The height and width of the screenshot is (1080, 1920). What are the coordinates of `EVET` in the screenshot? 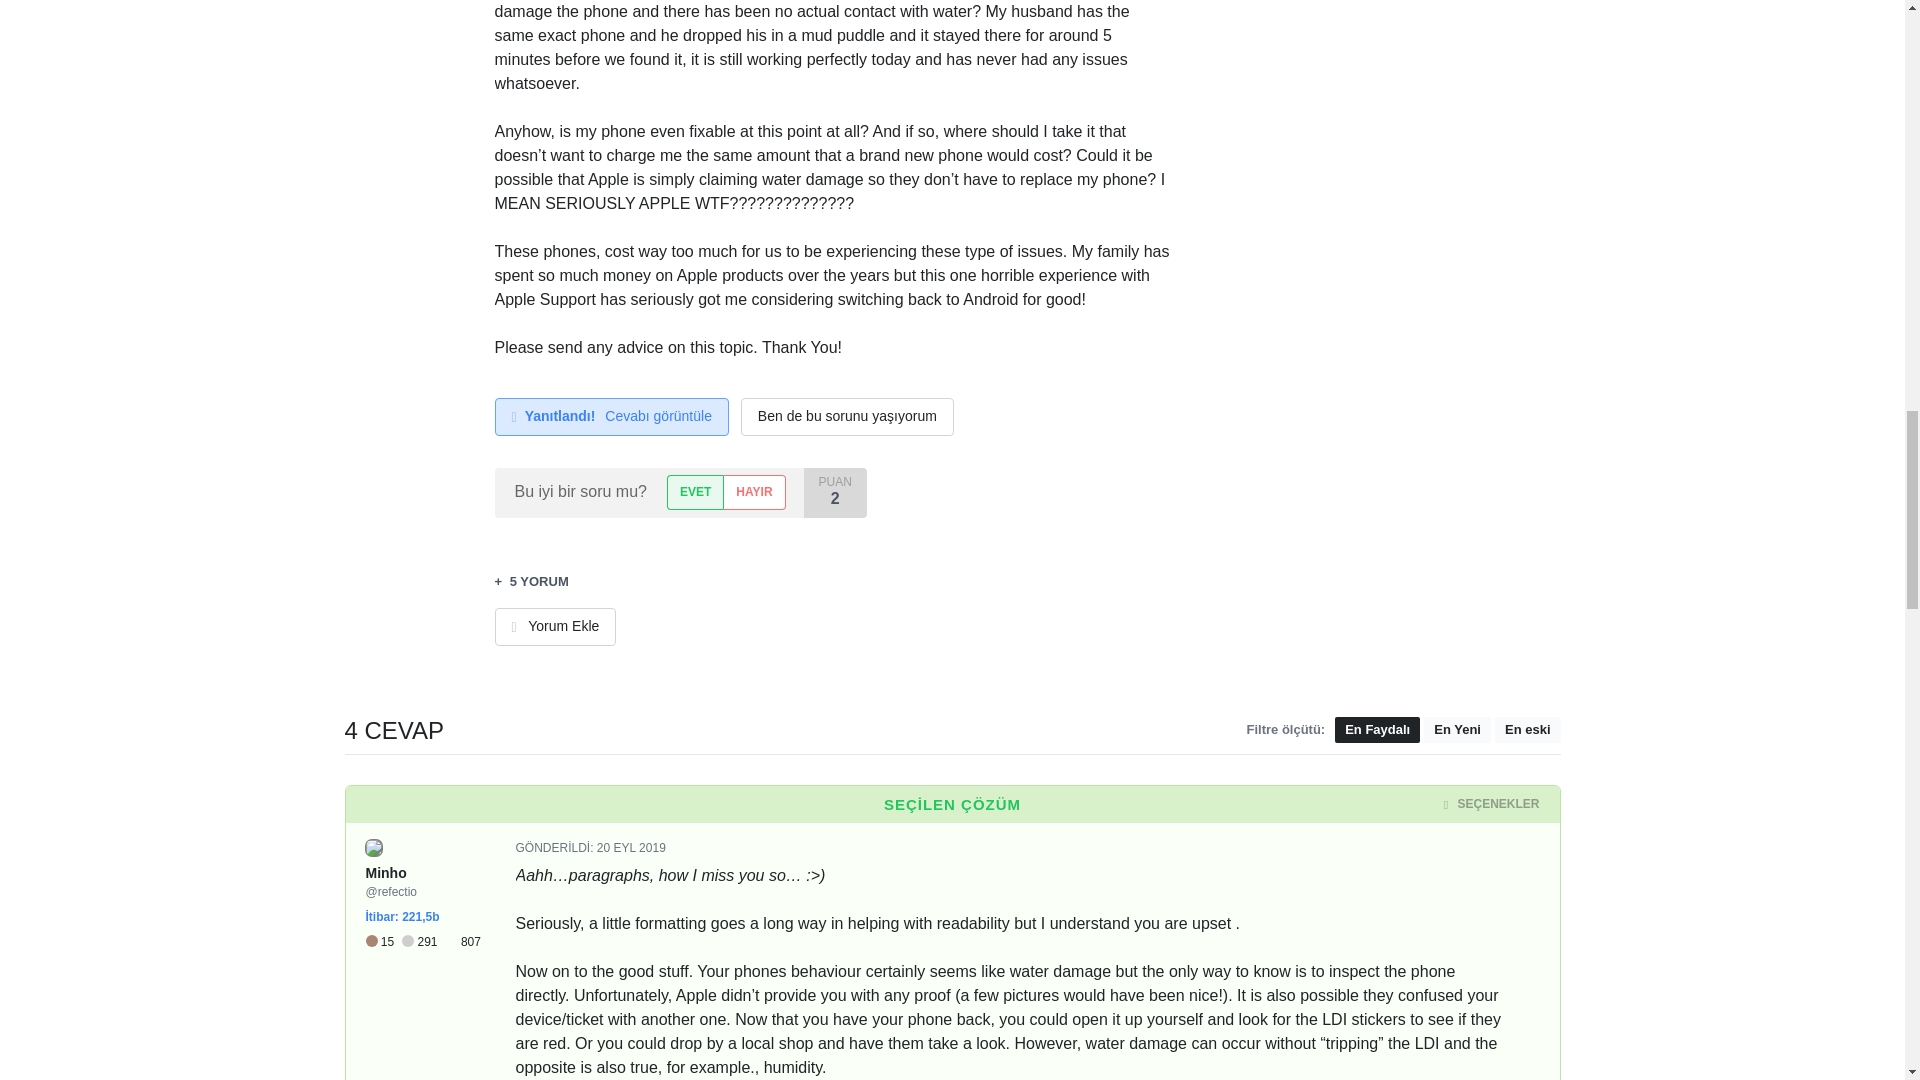 It's located at (694, 492).